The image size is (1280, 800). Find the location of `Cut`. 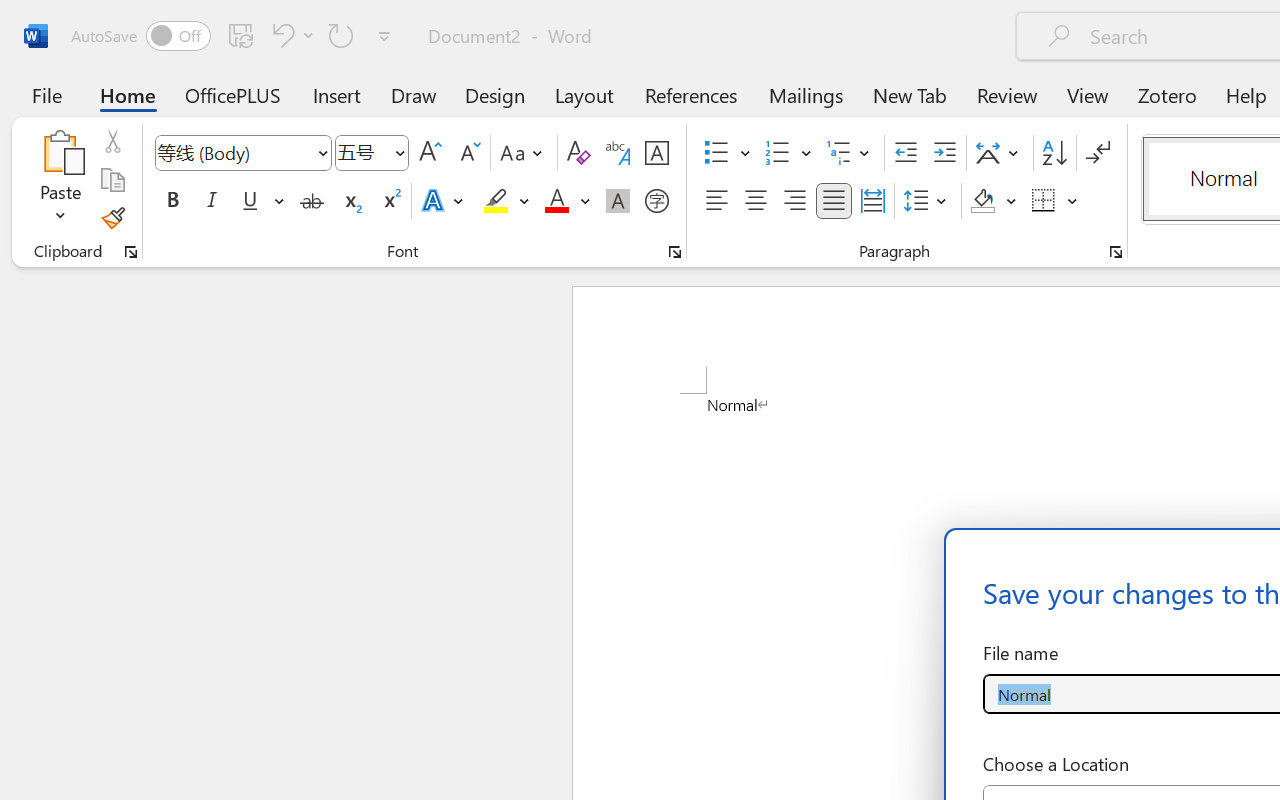

Cut is located at coordinates (112, 141).